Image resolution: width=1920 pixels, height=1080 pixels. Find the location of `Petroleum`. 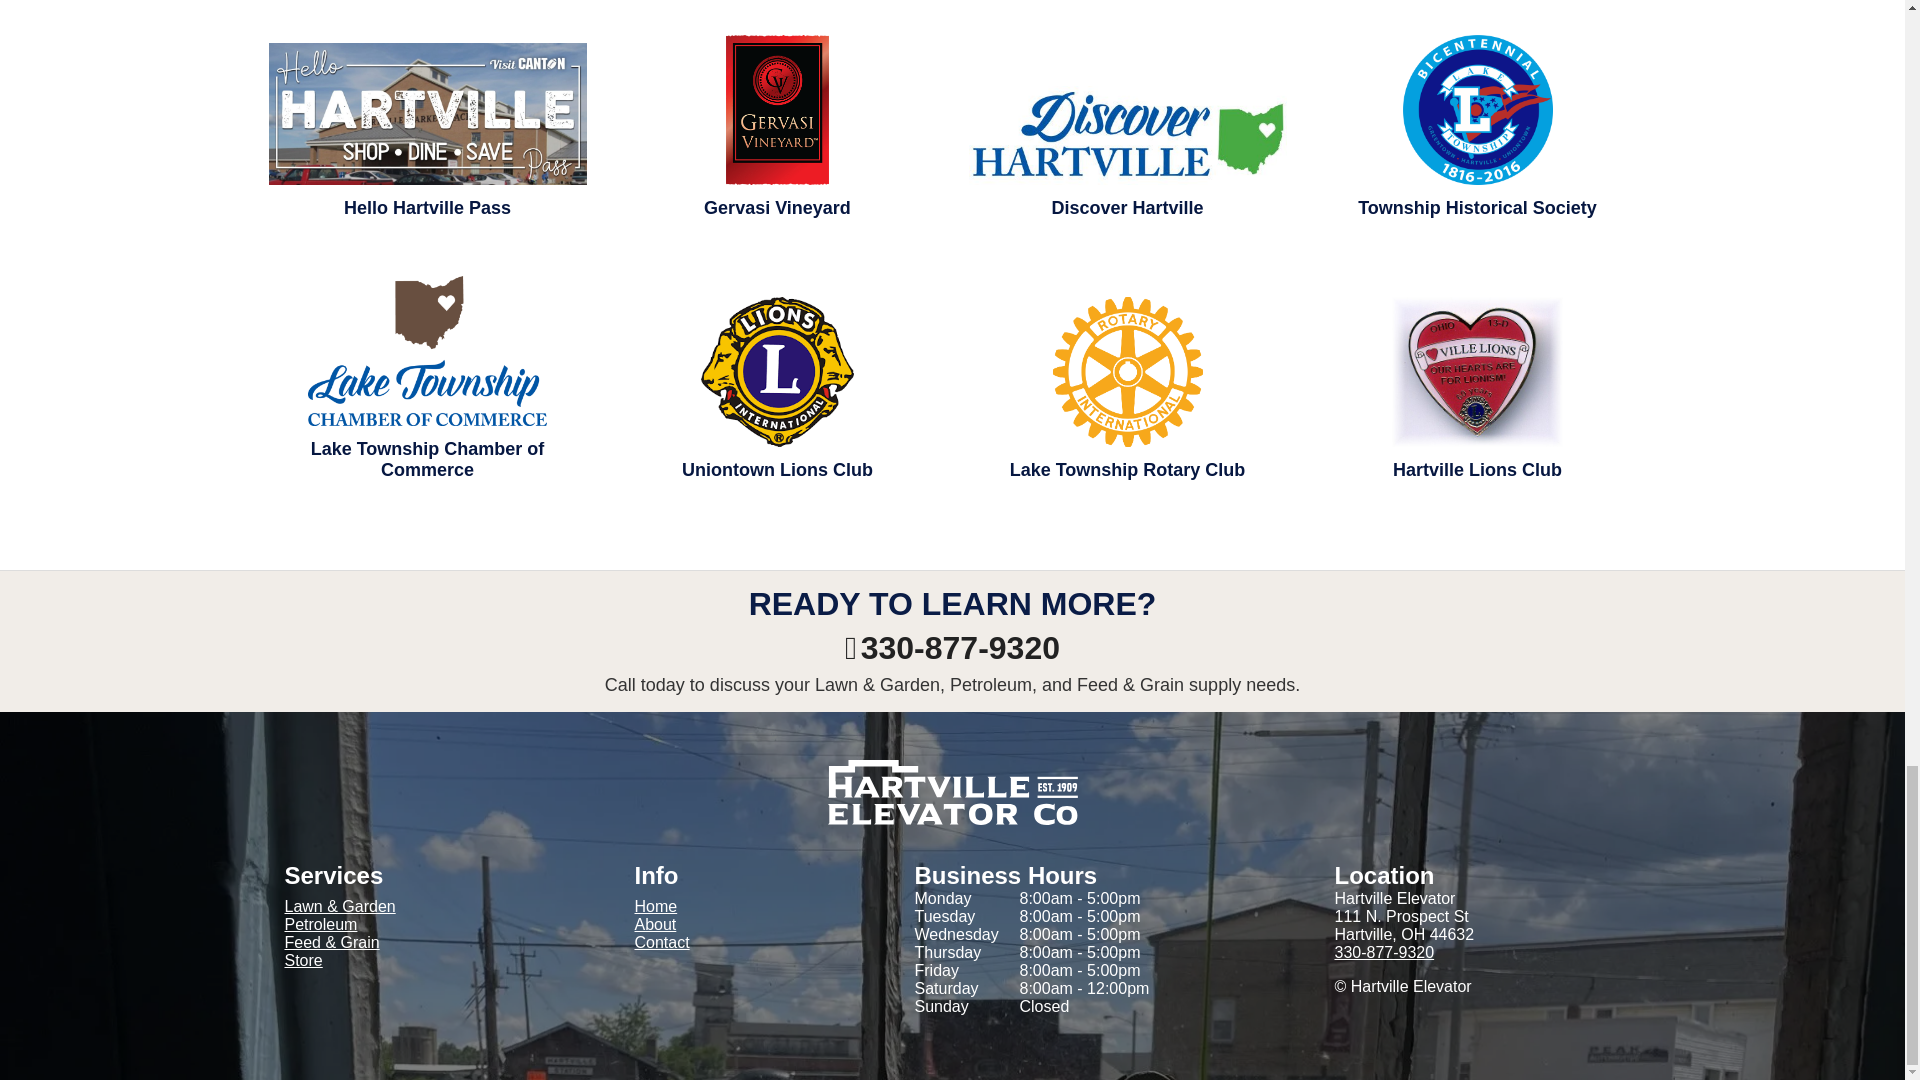

Petroleum is located at coordinates (320, 924).